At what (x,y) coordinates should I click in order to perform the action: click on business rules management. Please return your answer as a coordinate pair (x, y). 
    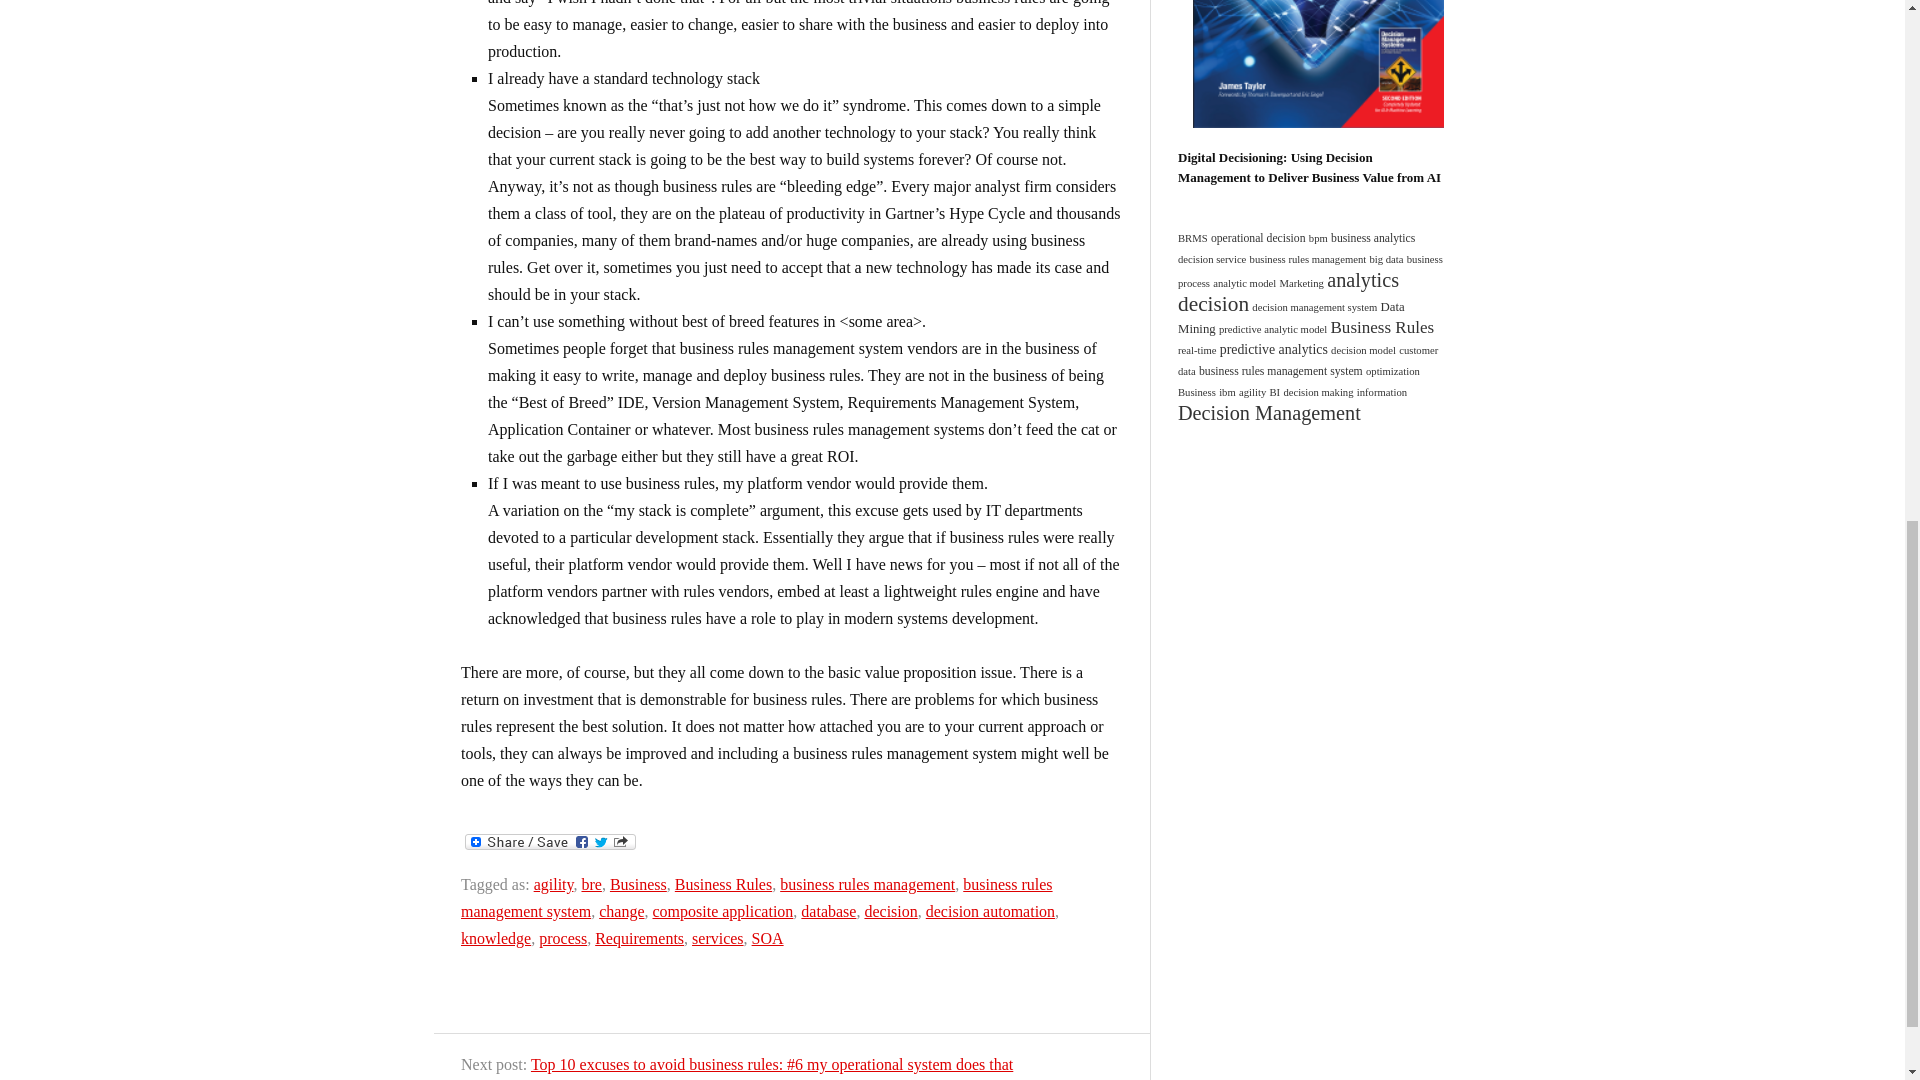
    Looking at the image, I should click on (866, 884).